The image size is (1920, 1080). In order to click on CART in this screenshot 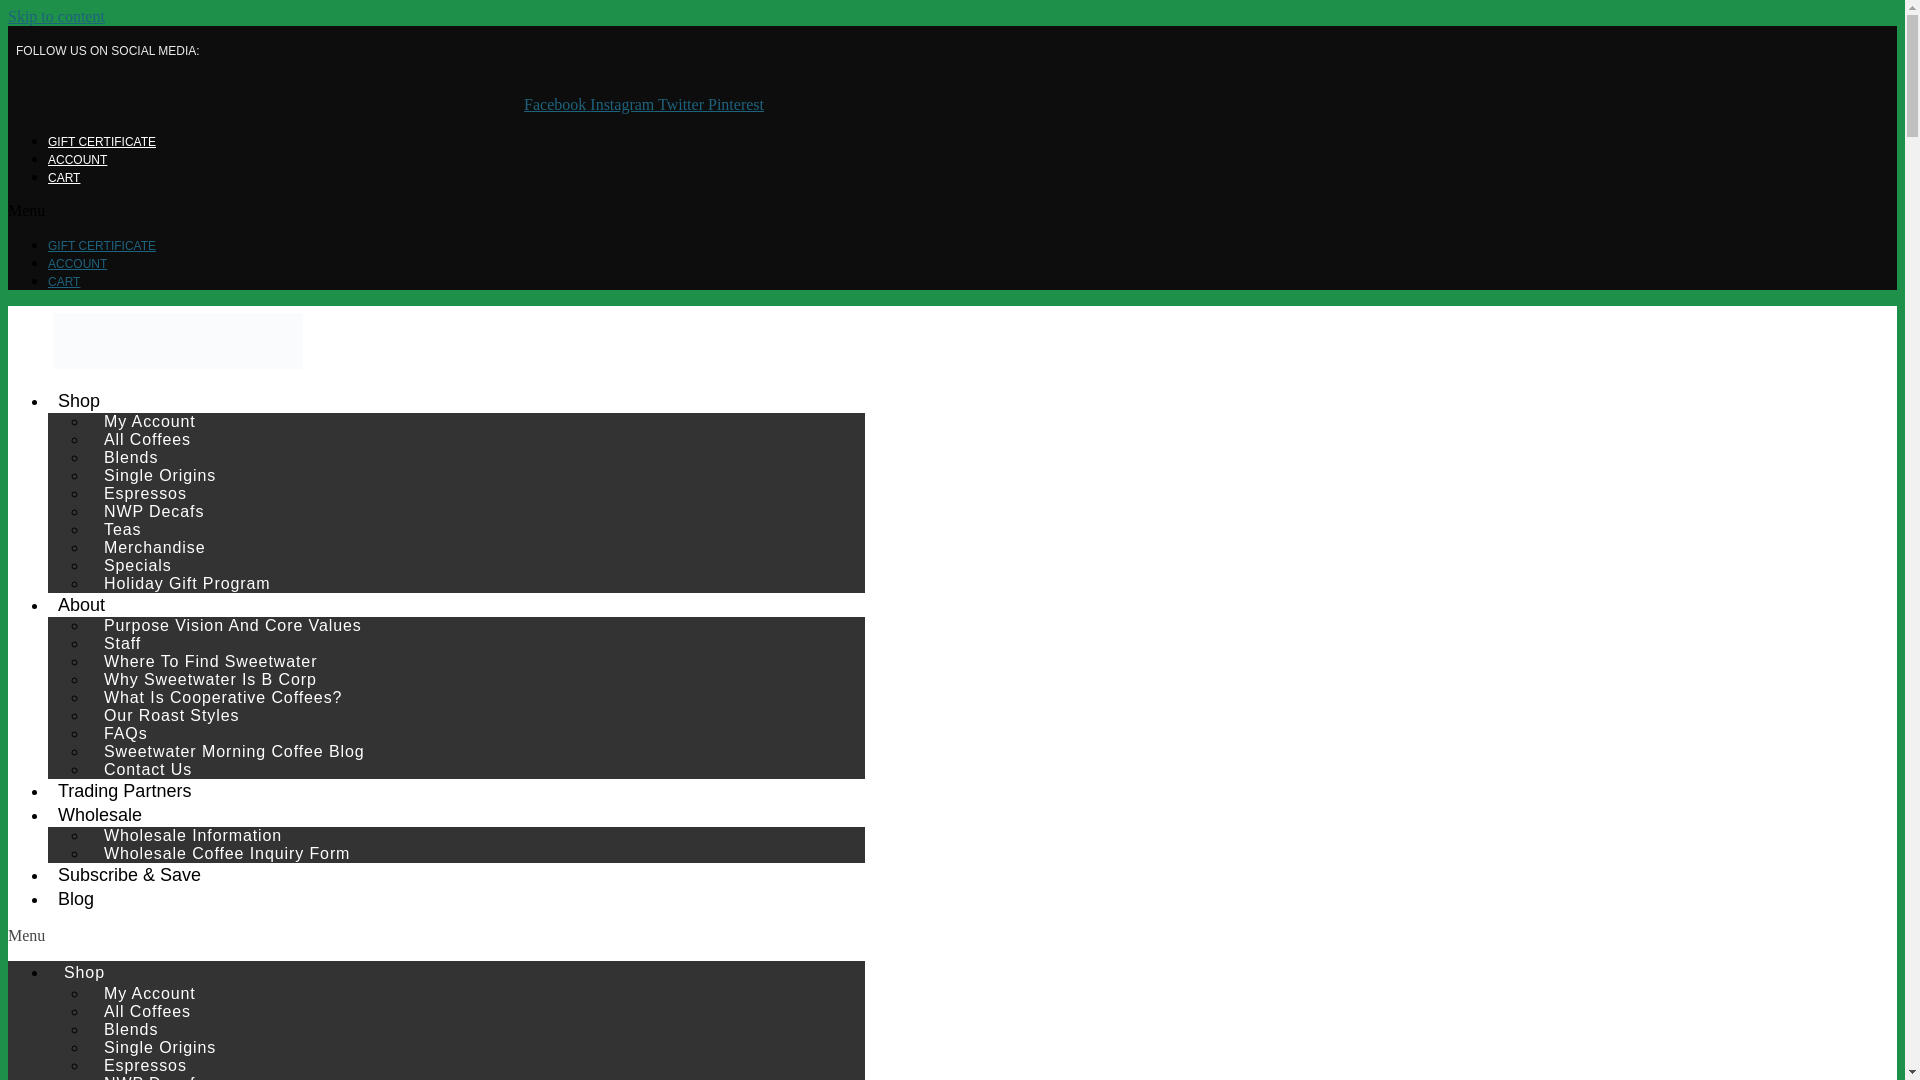, I will do `click(64, 177)`.